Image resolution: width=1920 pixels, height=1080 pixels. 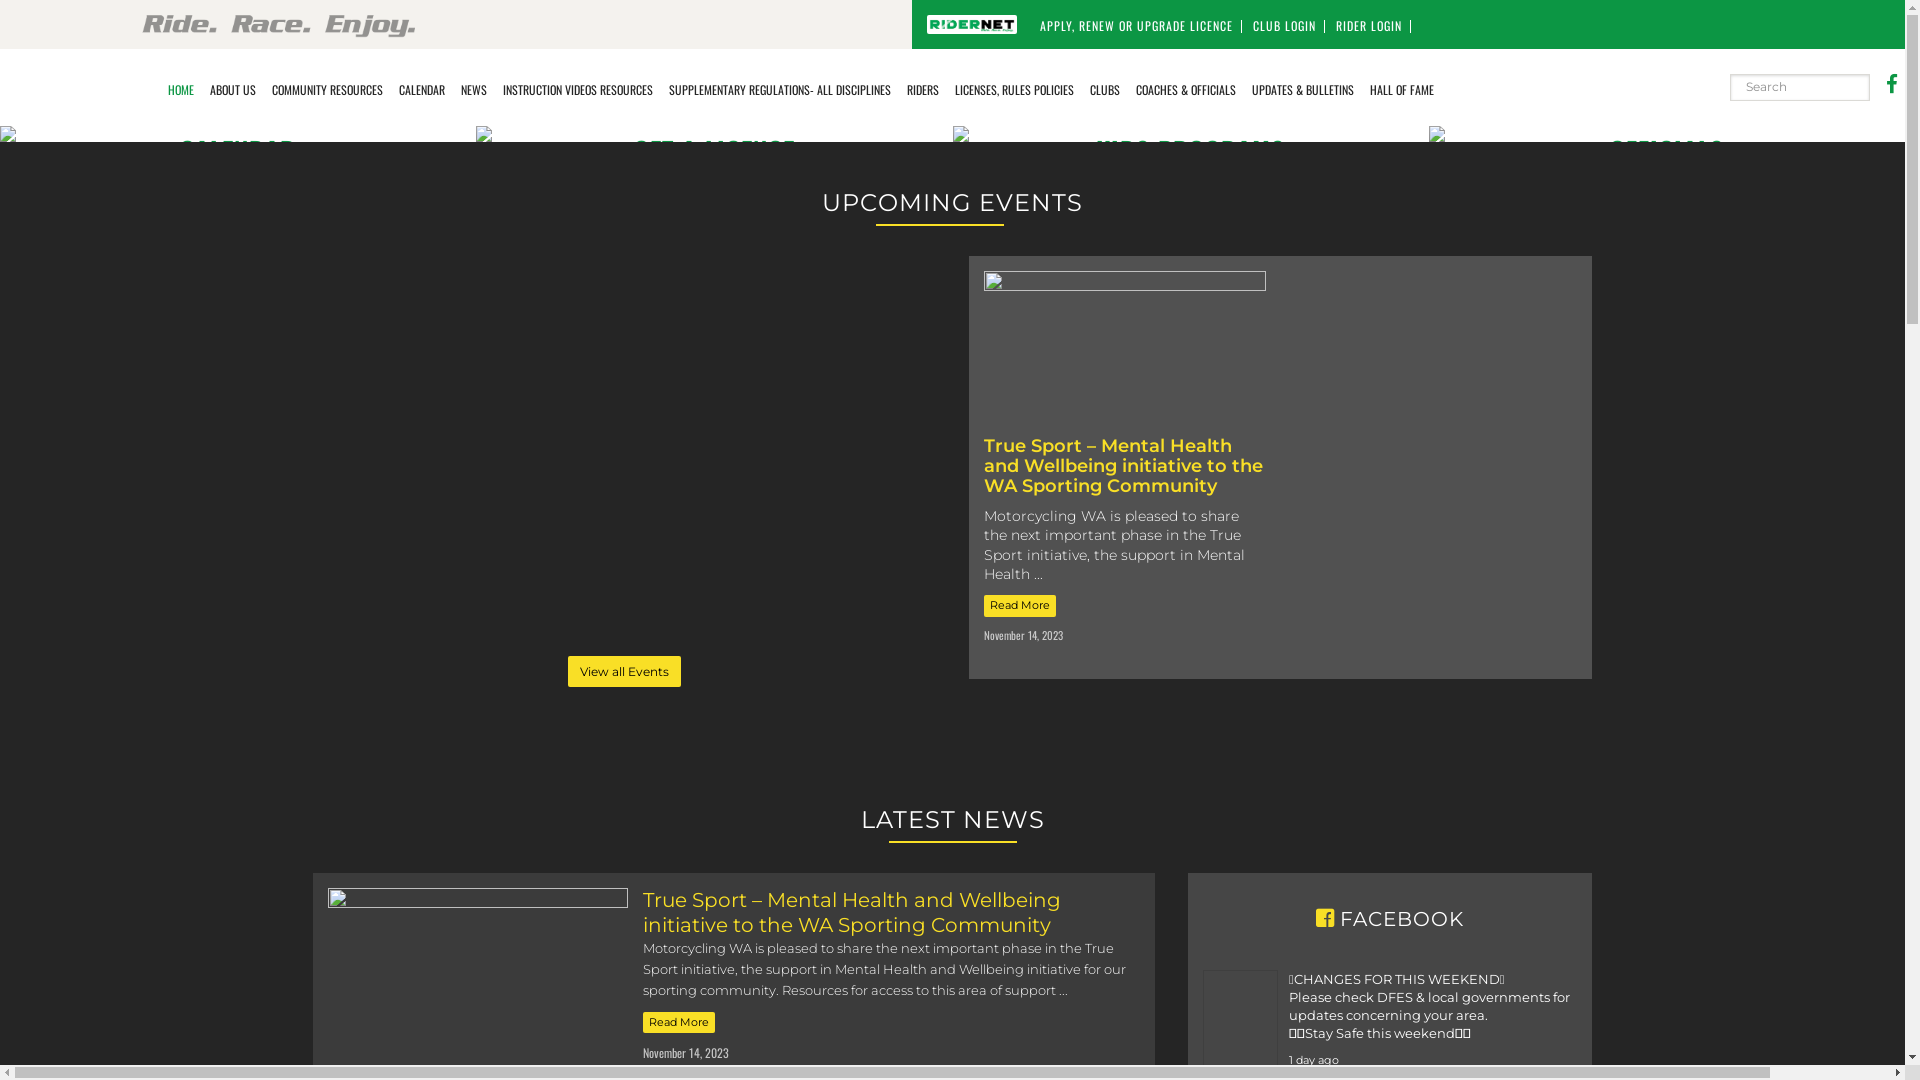 What do you see at coordinates (1136, 26) in the screenshot?
I see `APPLY, RENEW OR UPGRADE LICENCE` at bounding box center [1136, 26].